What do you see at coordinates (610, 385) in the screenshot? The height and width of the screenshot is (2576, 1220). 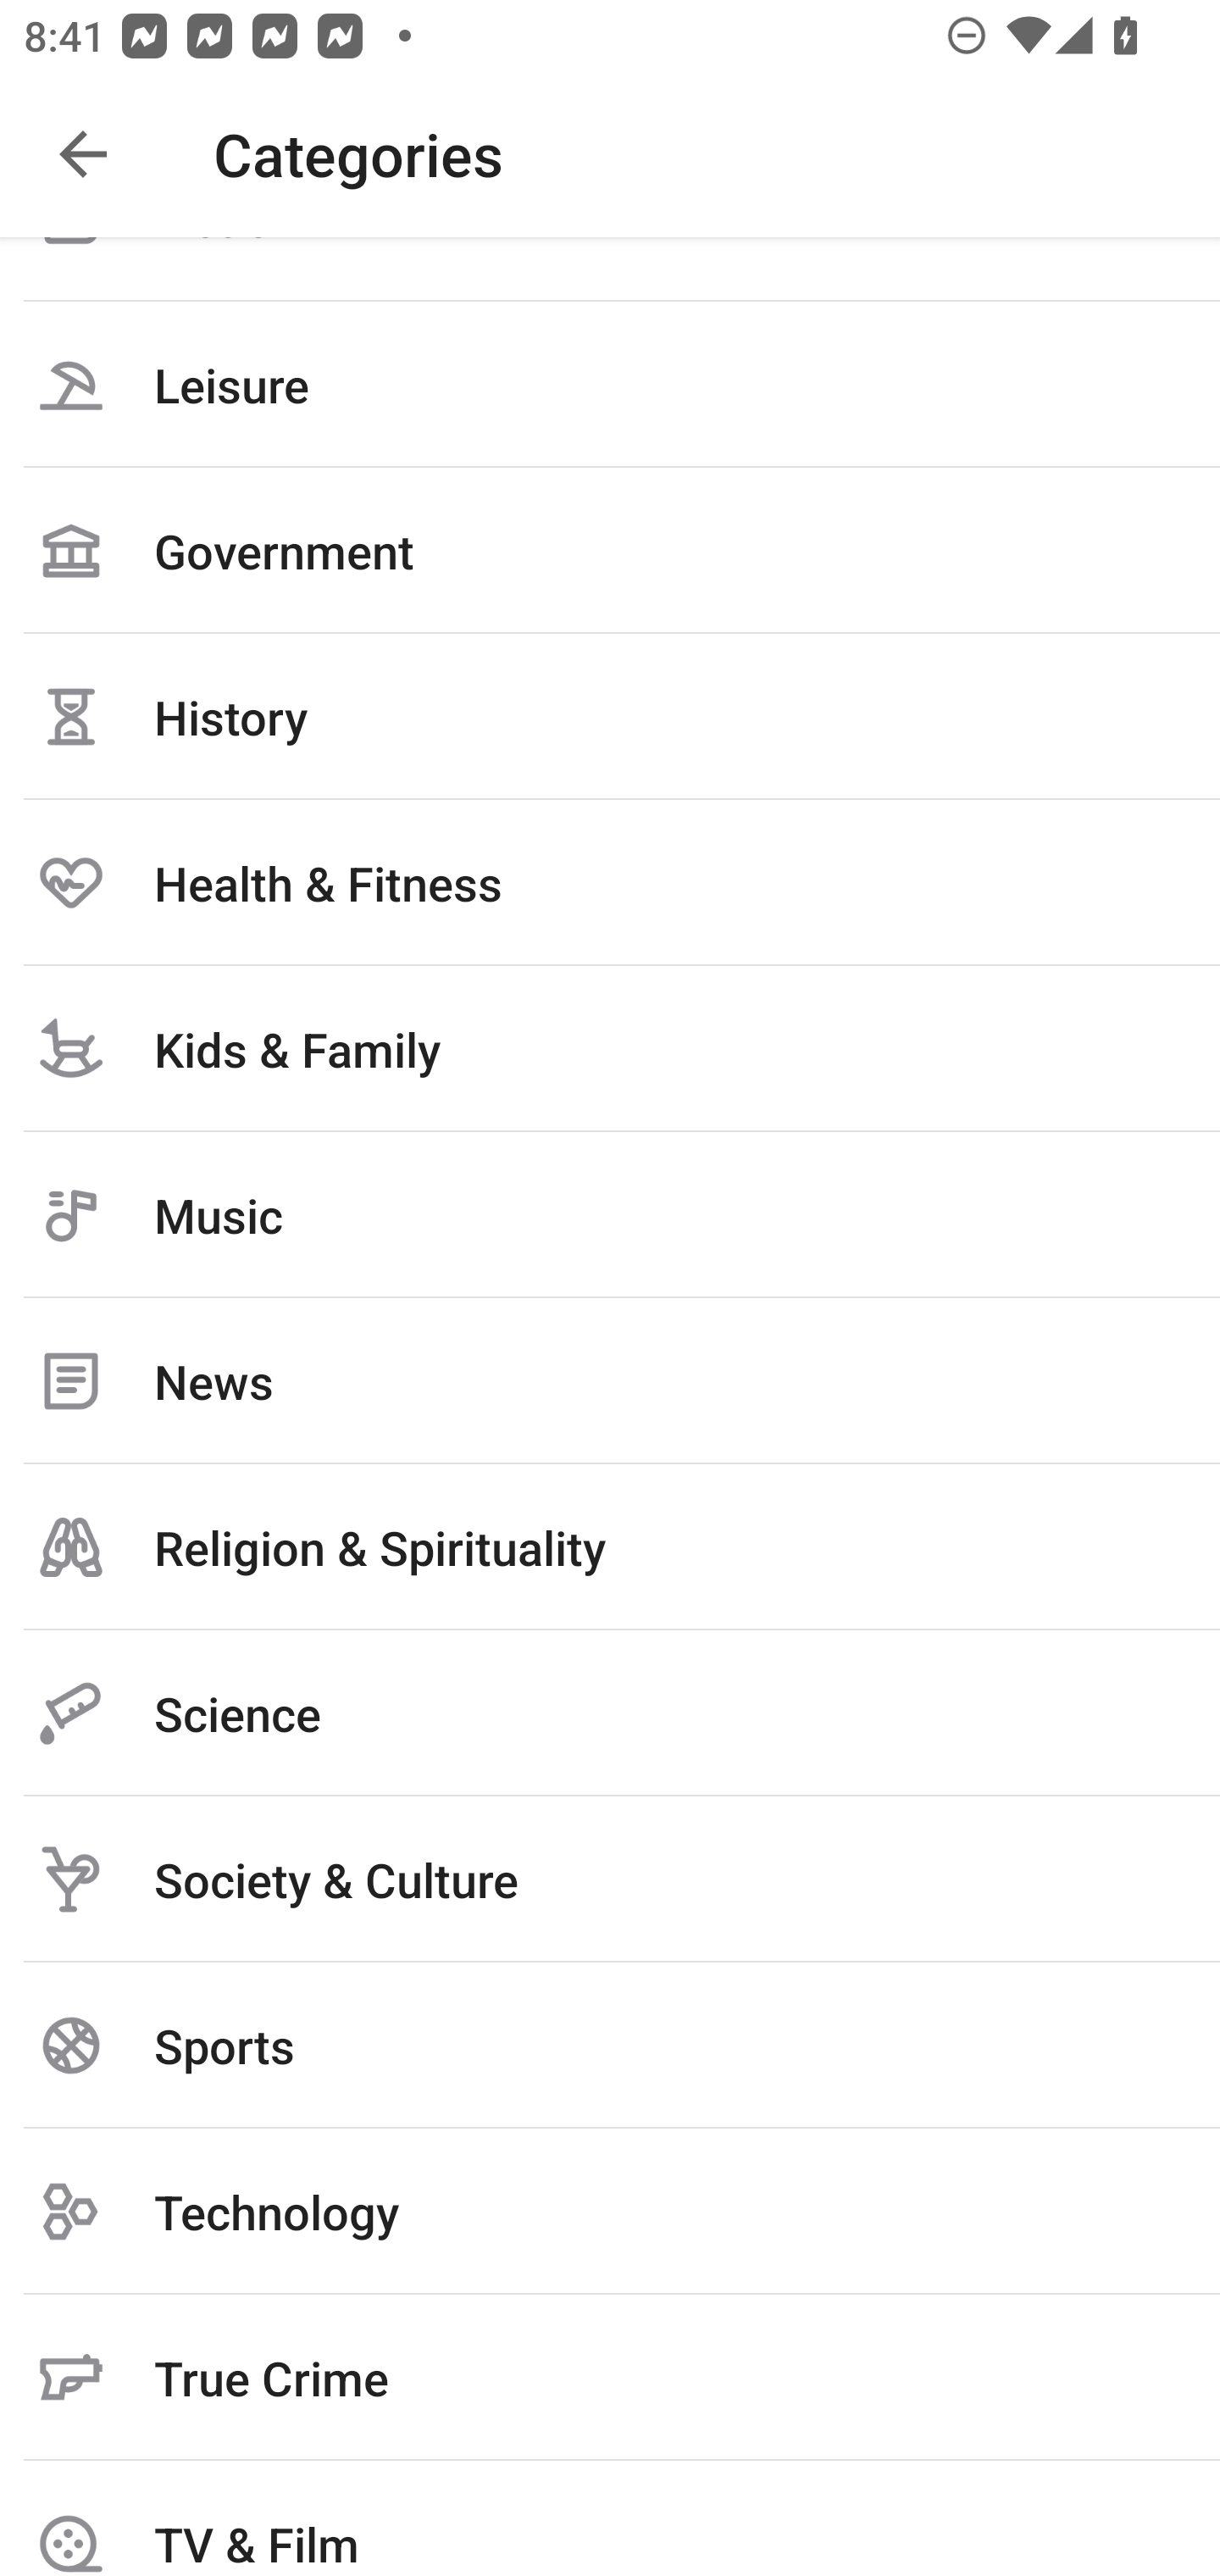 I see `Leisure` at bounding box center [610, 385].